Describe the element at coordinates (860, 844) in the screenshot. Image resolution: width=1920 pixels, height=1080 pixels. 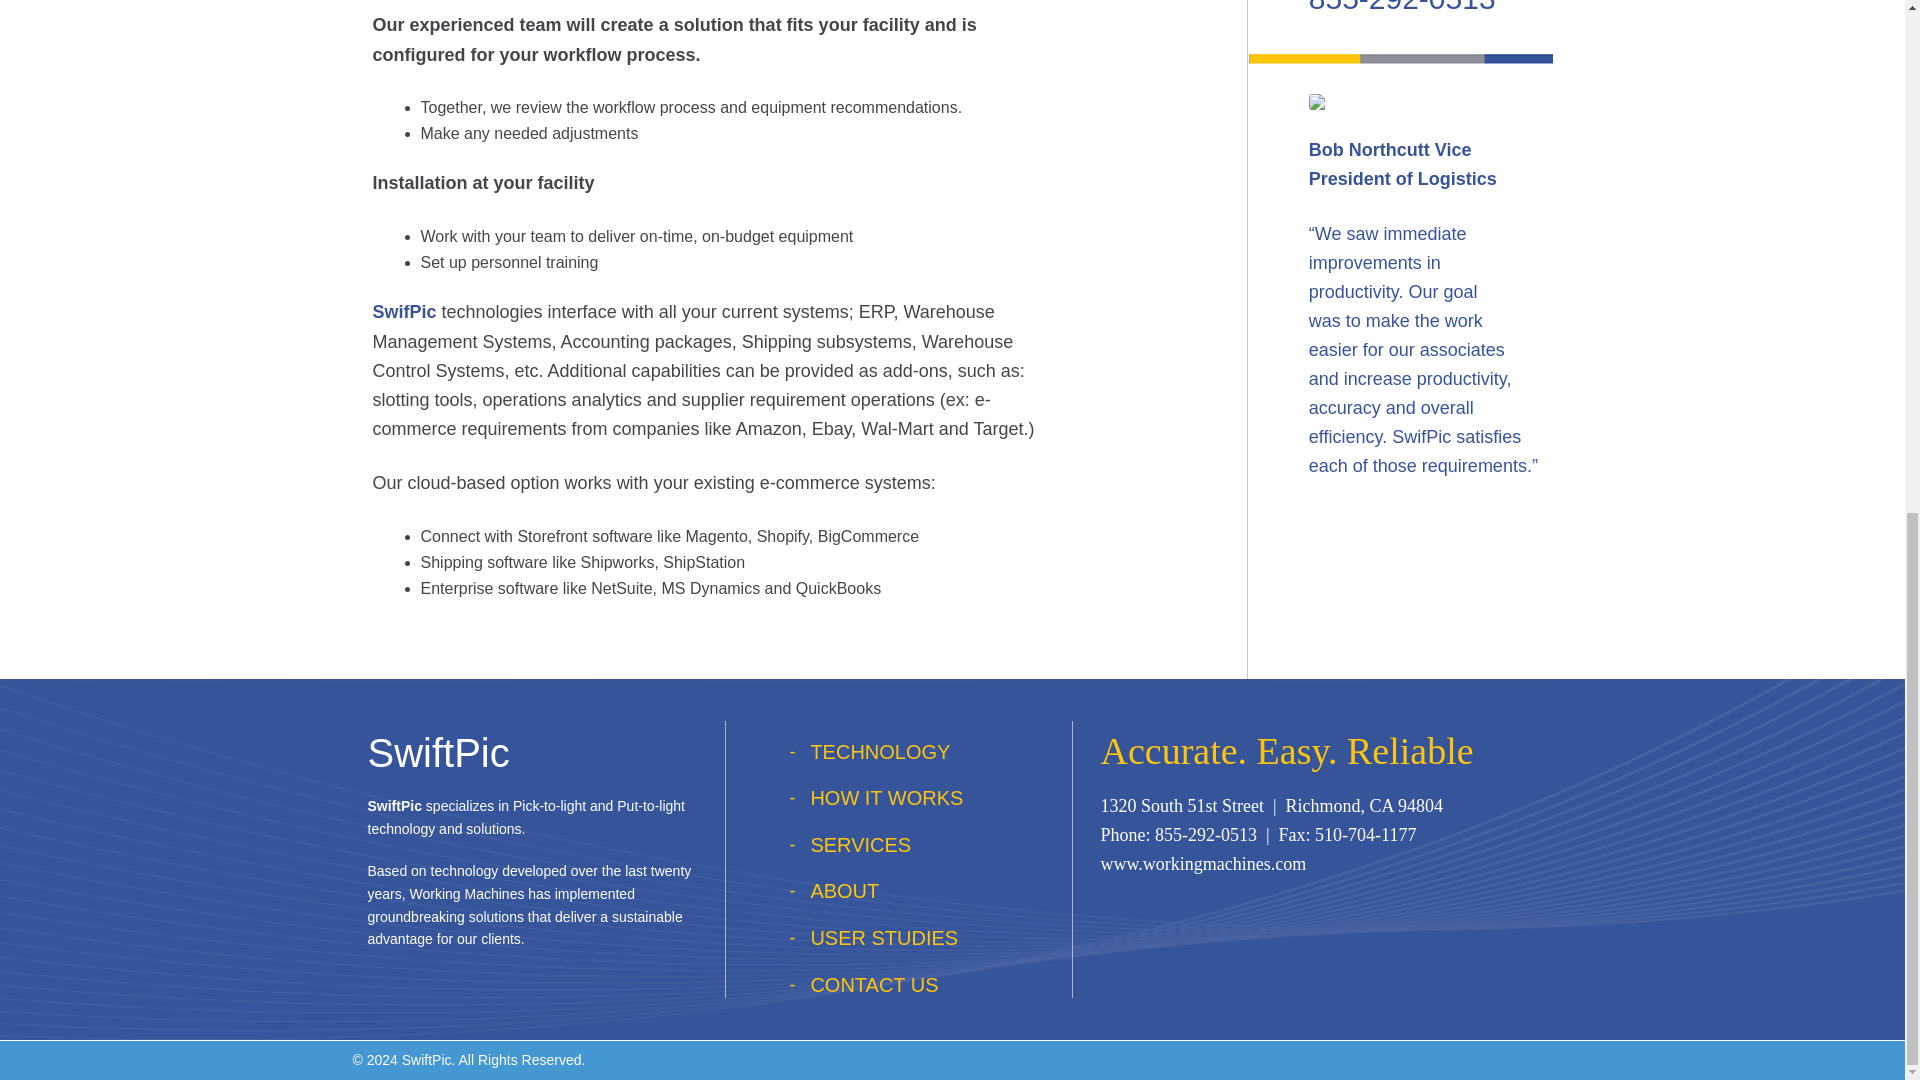
I see `SERVICES` at that location.